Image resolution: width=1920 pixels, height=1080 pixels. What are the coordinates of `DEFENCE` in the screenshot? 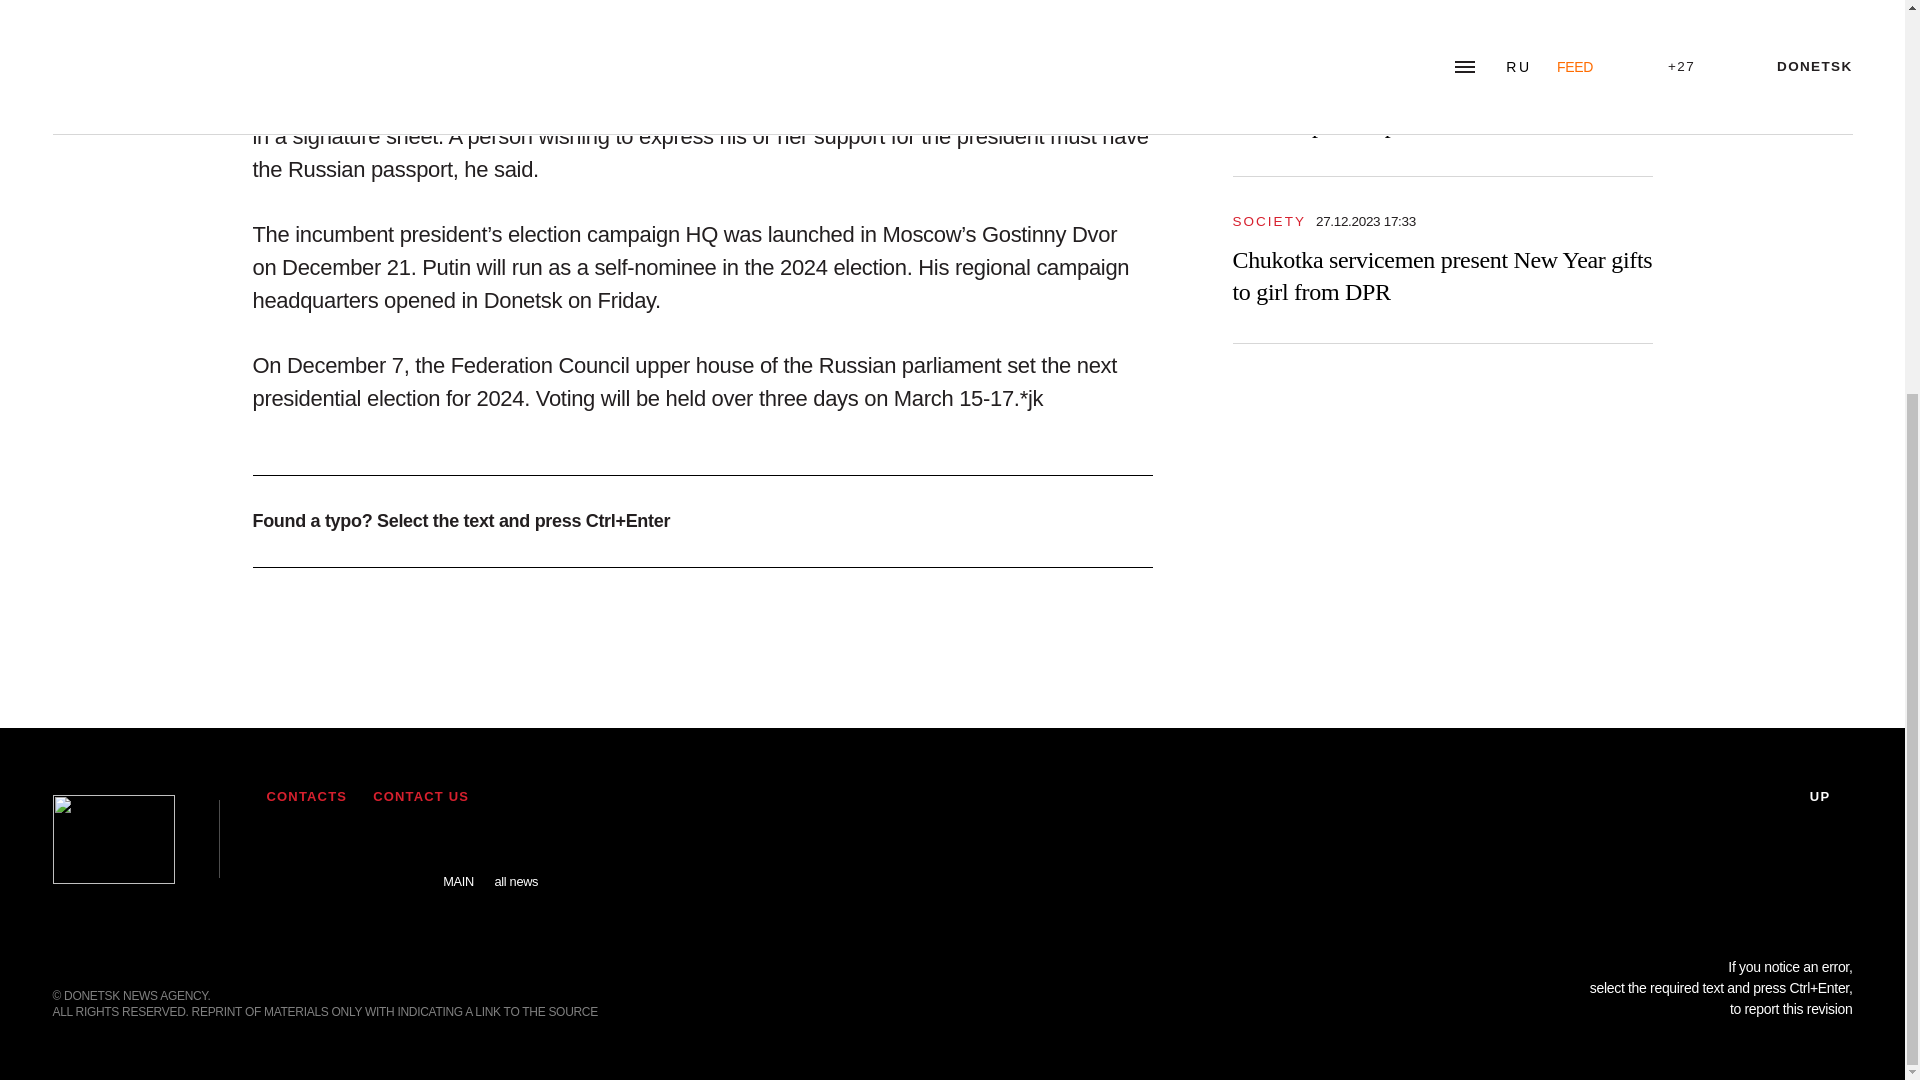 It's located at (1272, 53).